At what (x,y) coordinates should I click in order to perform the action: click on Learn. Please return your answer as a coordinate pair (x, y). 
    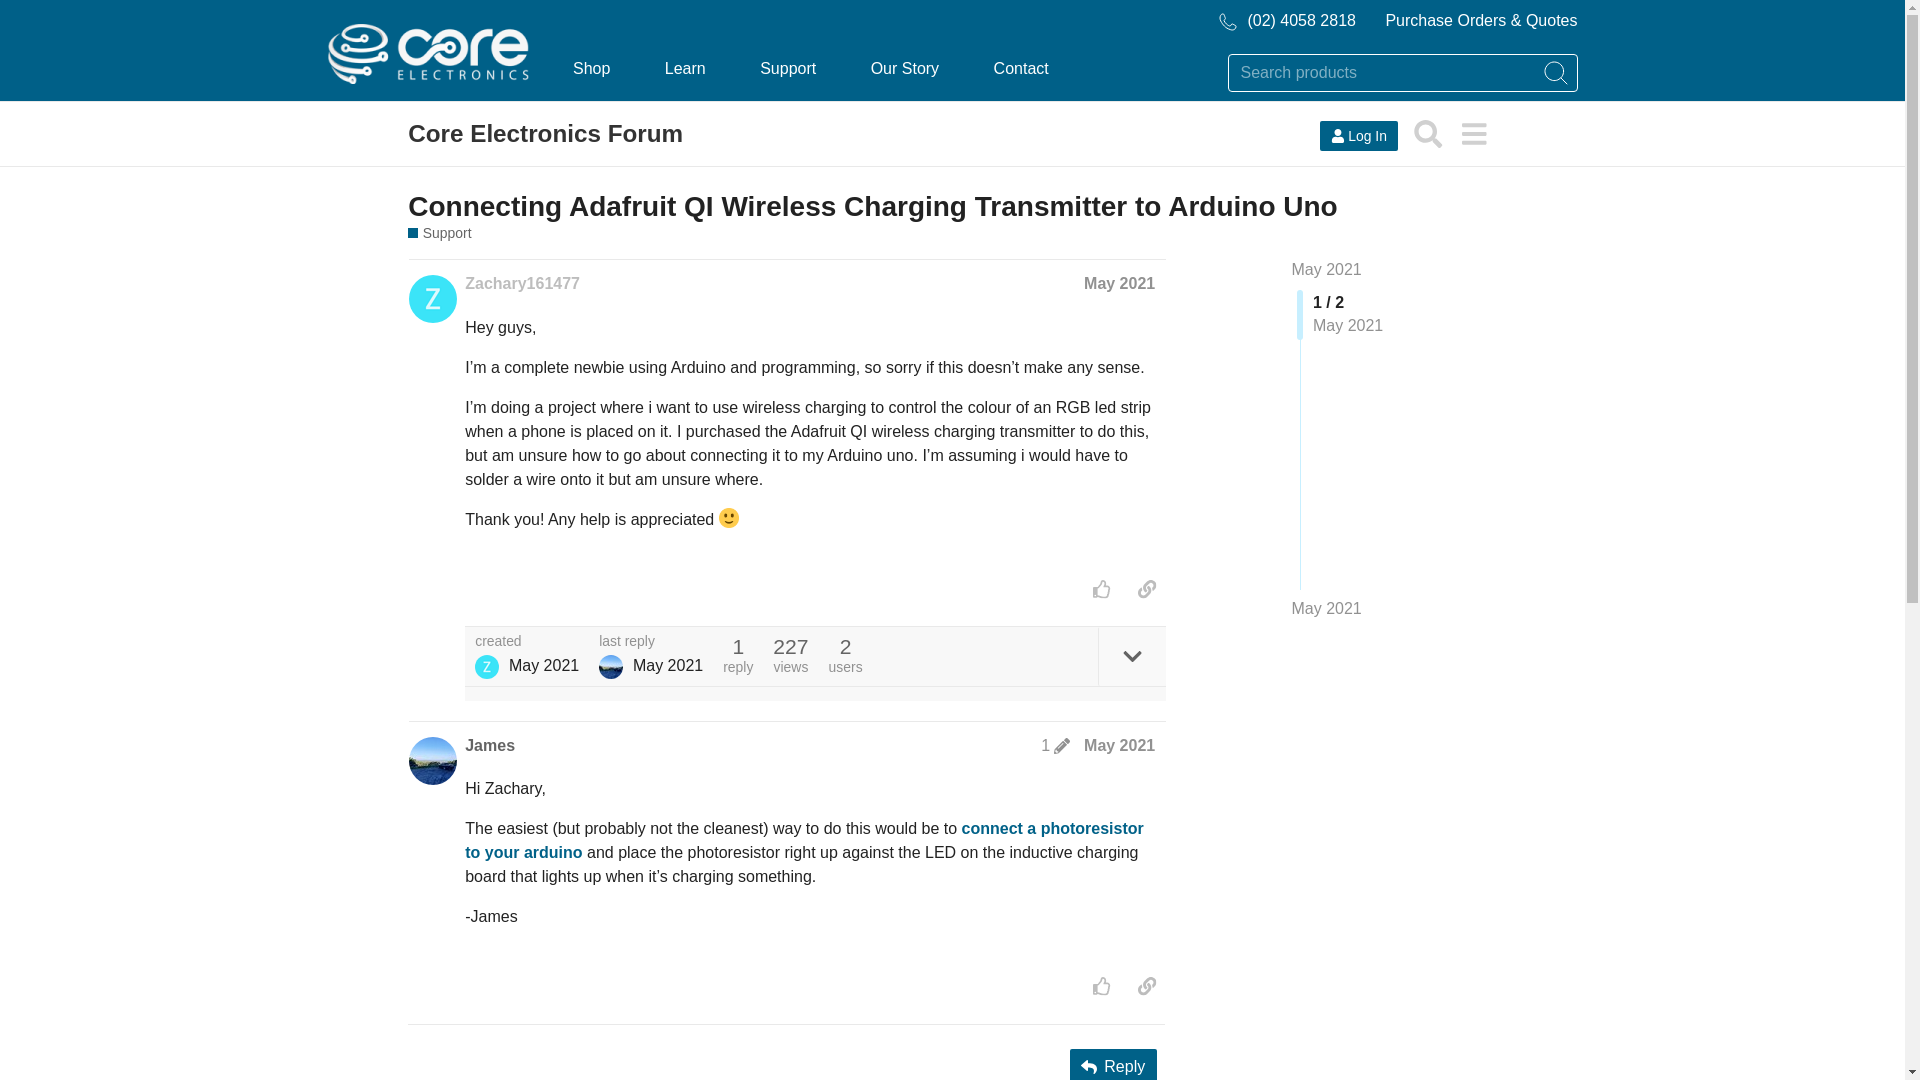
    Looking at the image, I should click on (685, 68).